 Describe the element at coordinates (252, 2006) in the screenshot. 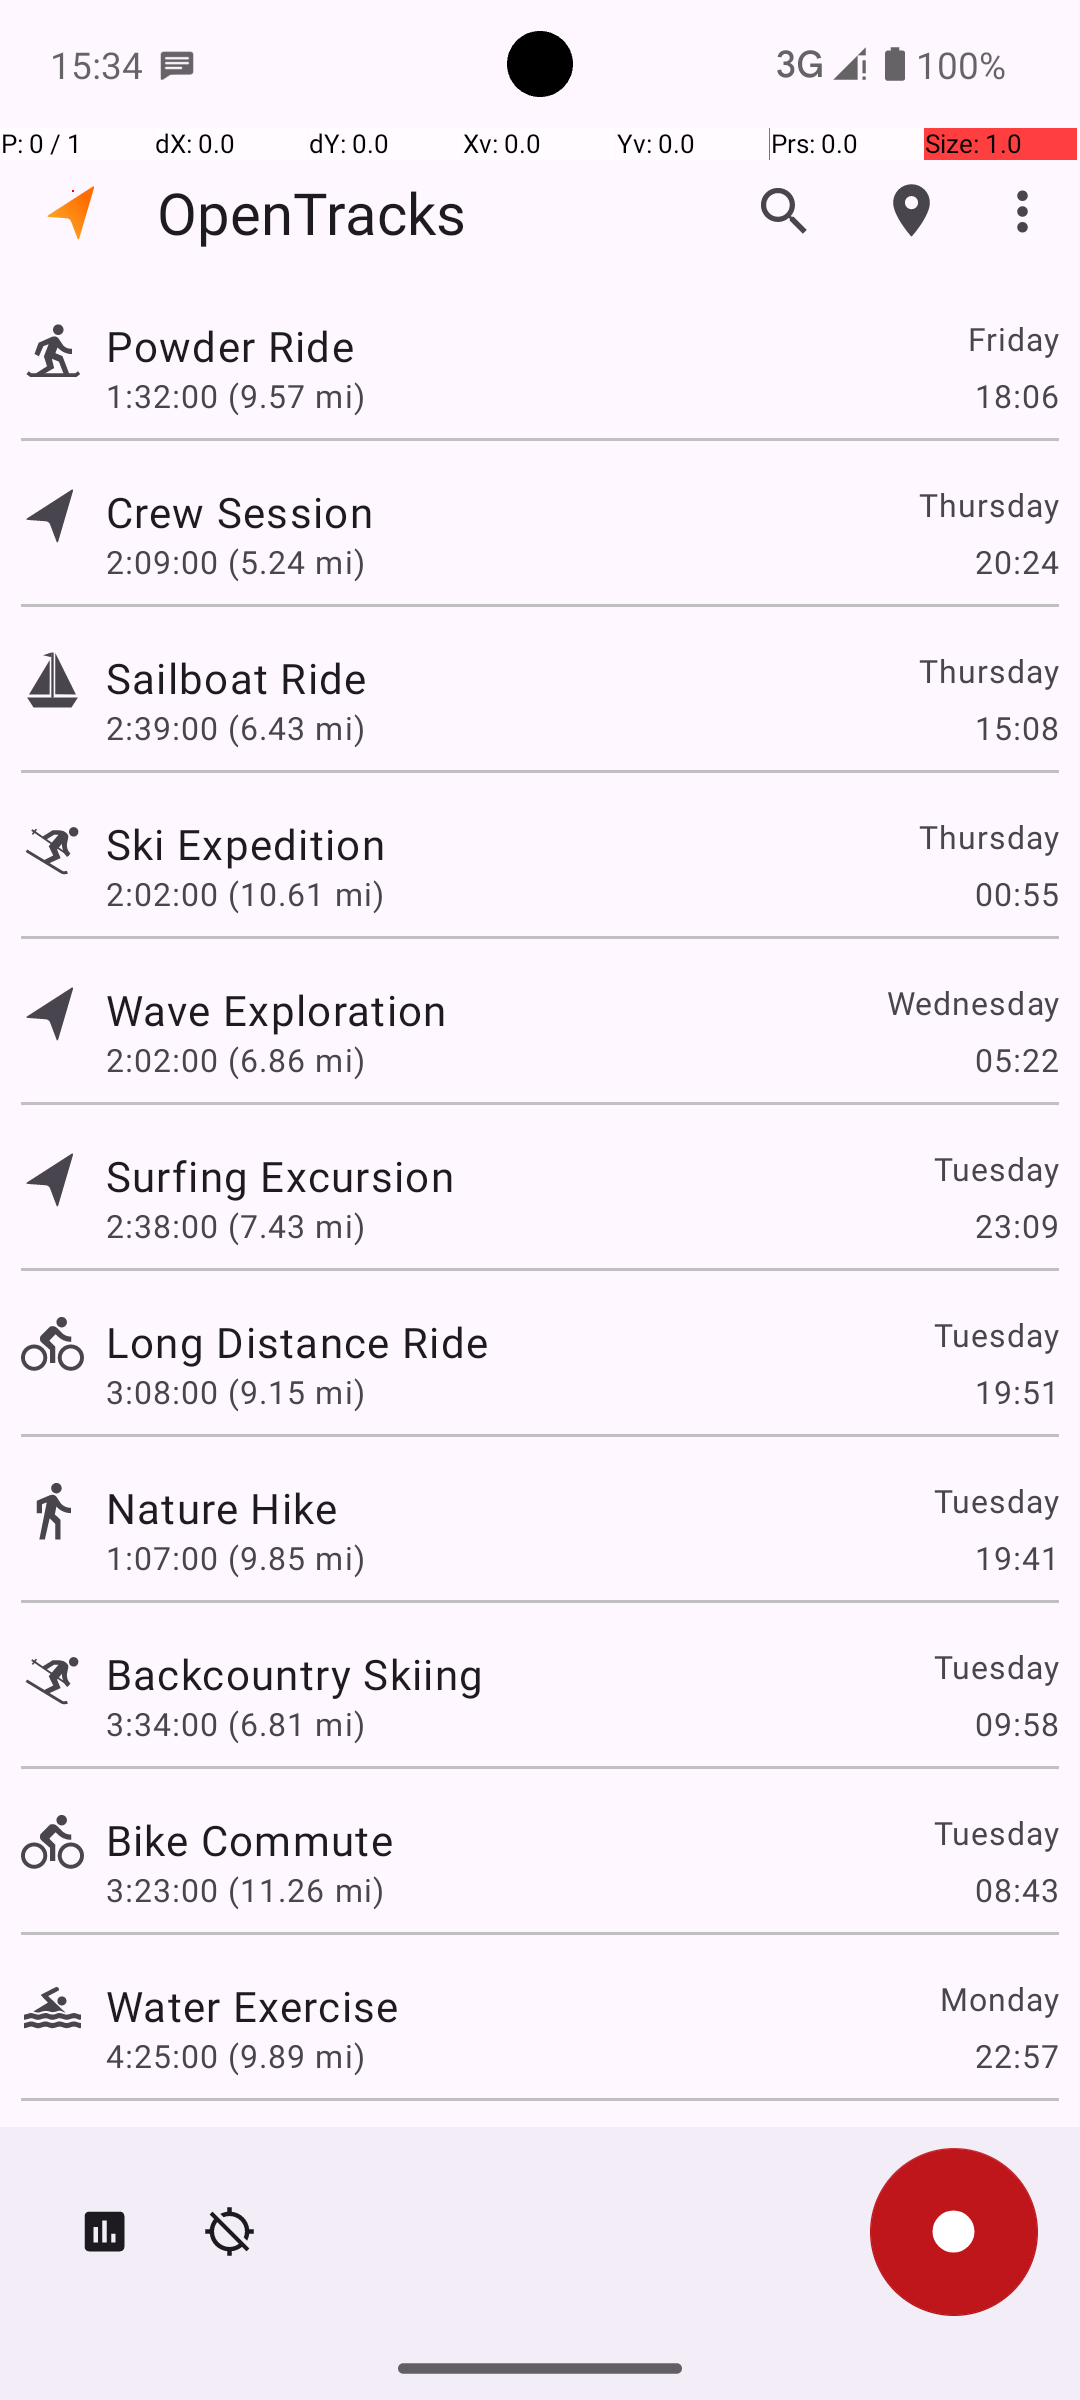

I see `Water Exercise` at that location.